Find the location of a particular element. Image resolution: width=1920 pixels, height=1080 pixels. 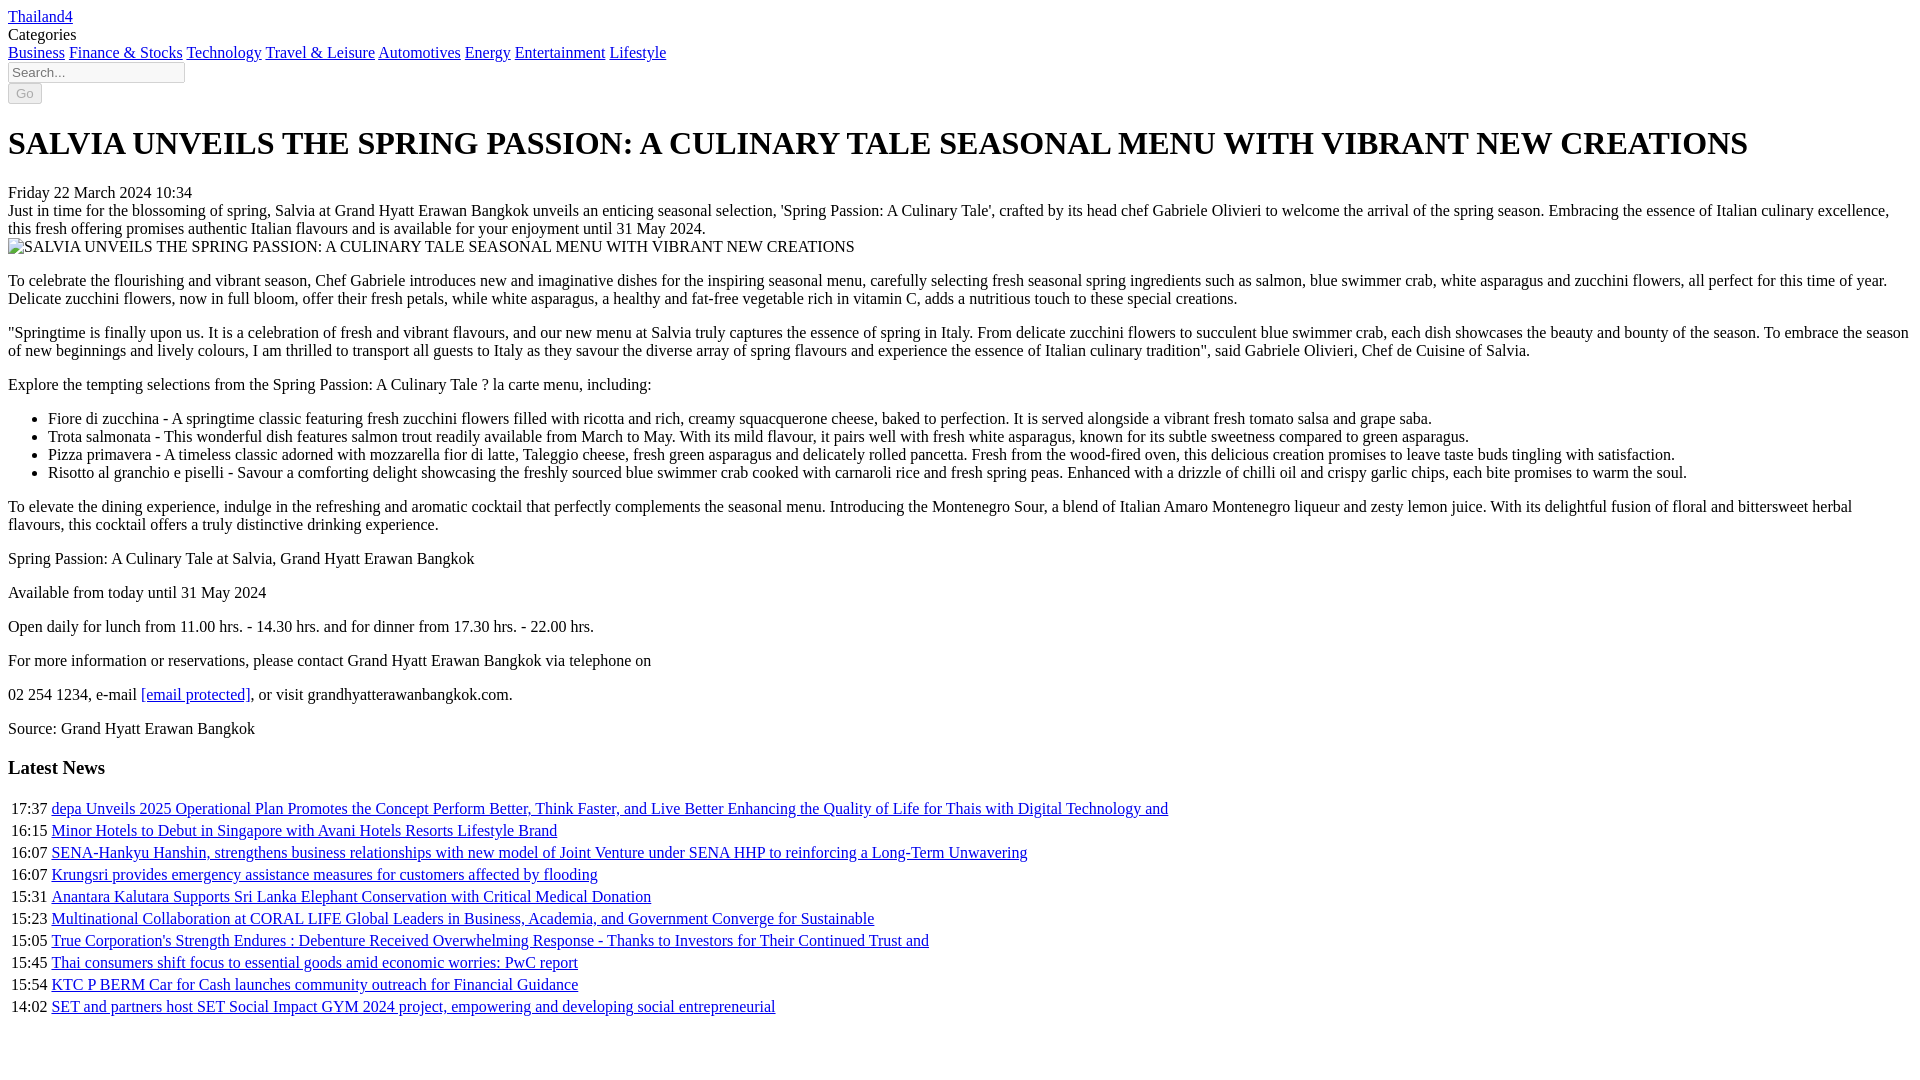

Business is located at coordinates (36, 52).